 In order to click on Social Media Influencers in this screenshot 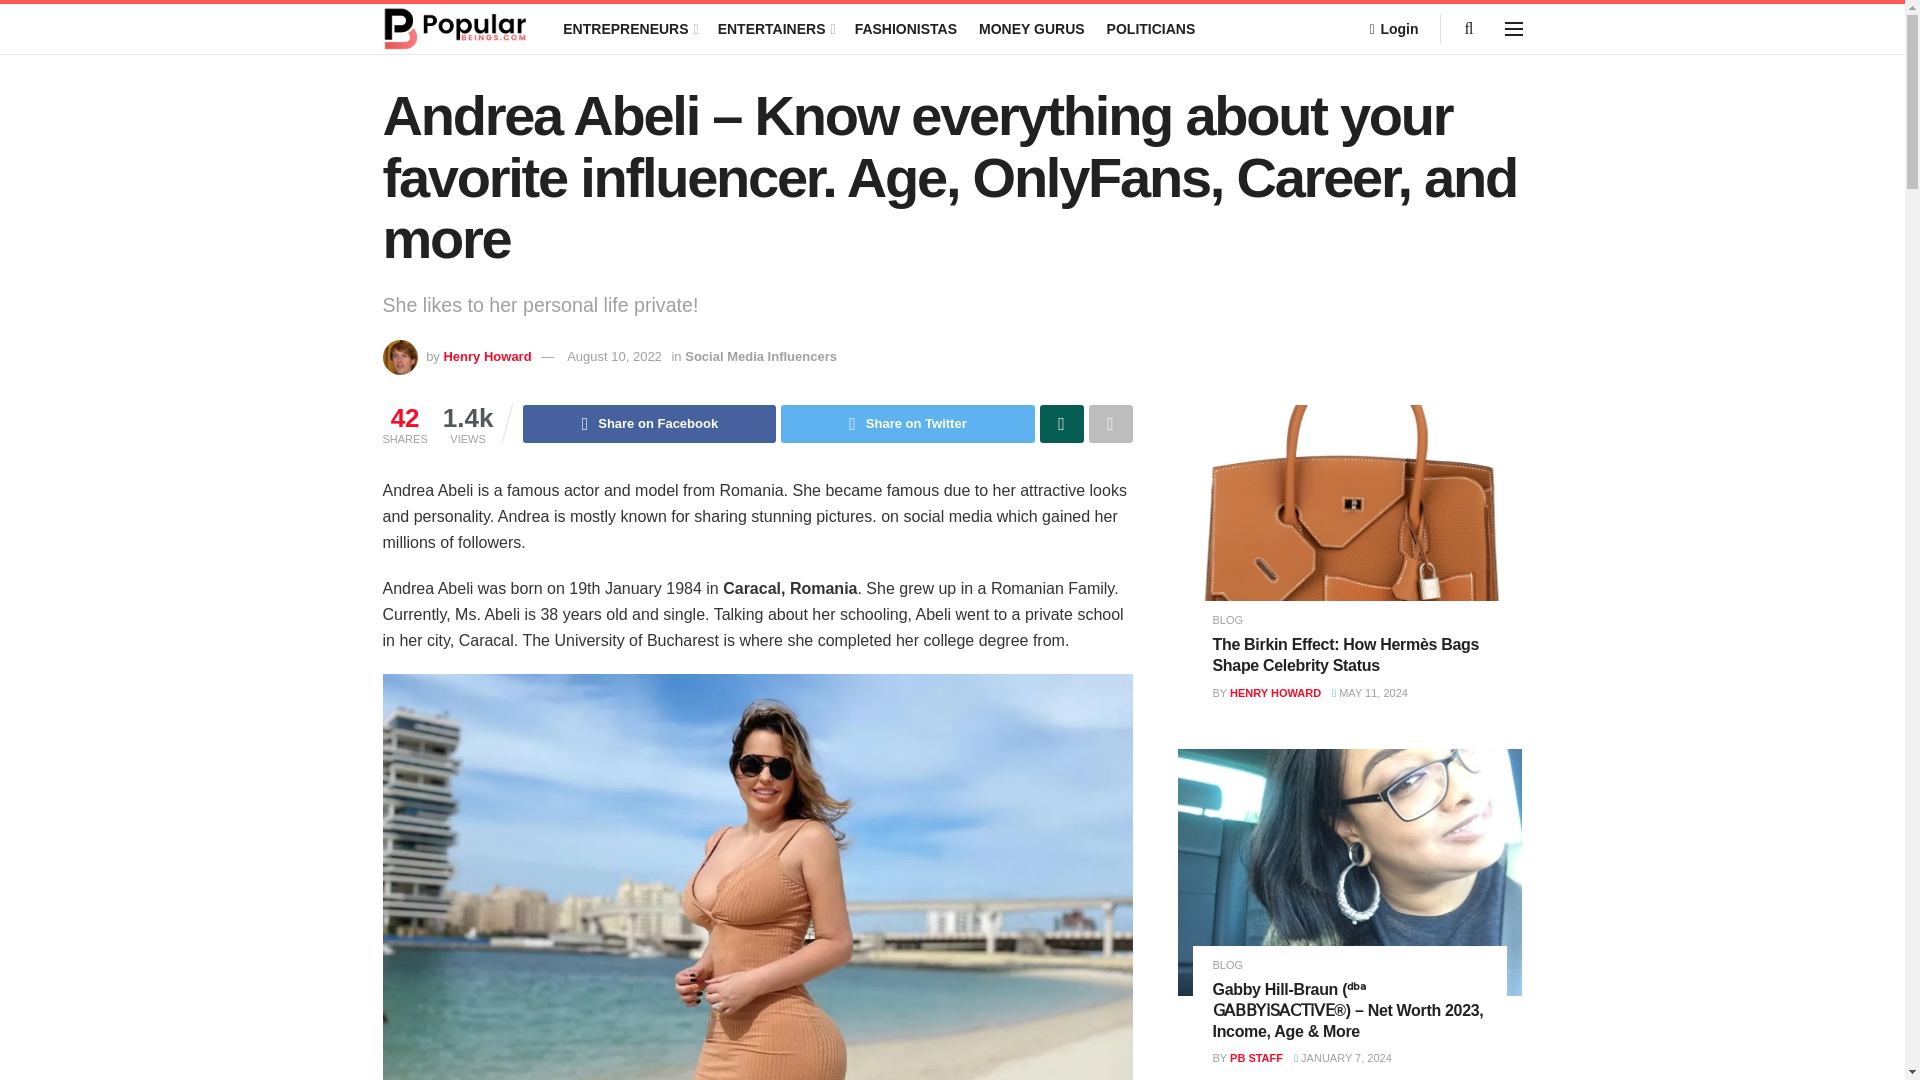, I will do `click(761, 356)`.